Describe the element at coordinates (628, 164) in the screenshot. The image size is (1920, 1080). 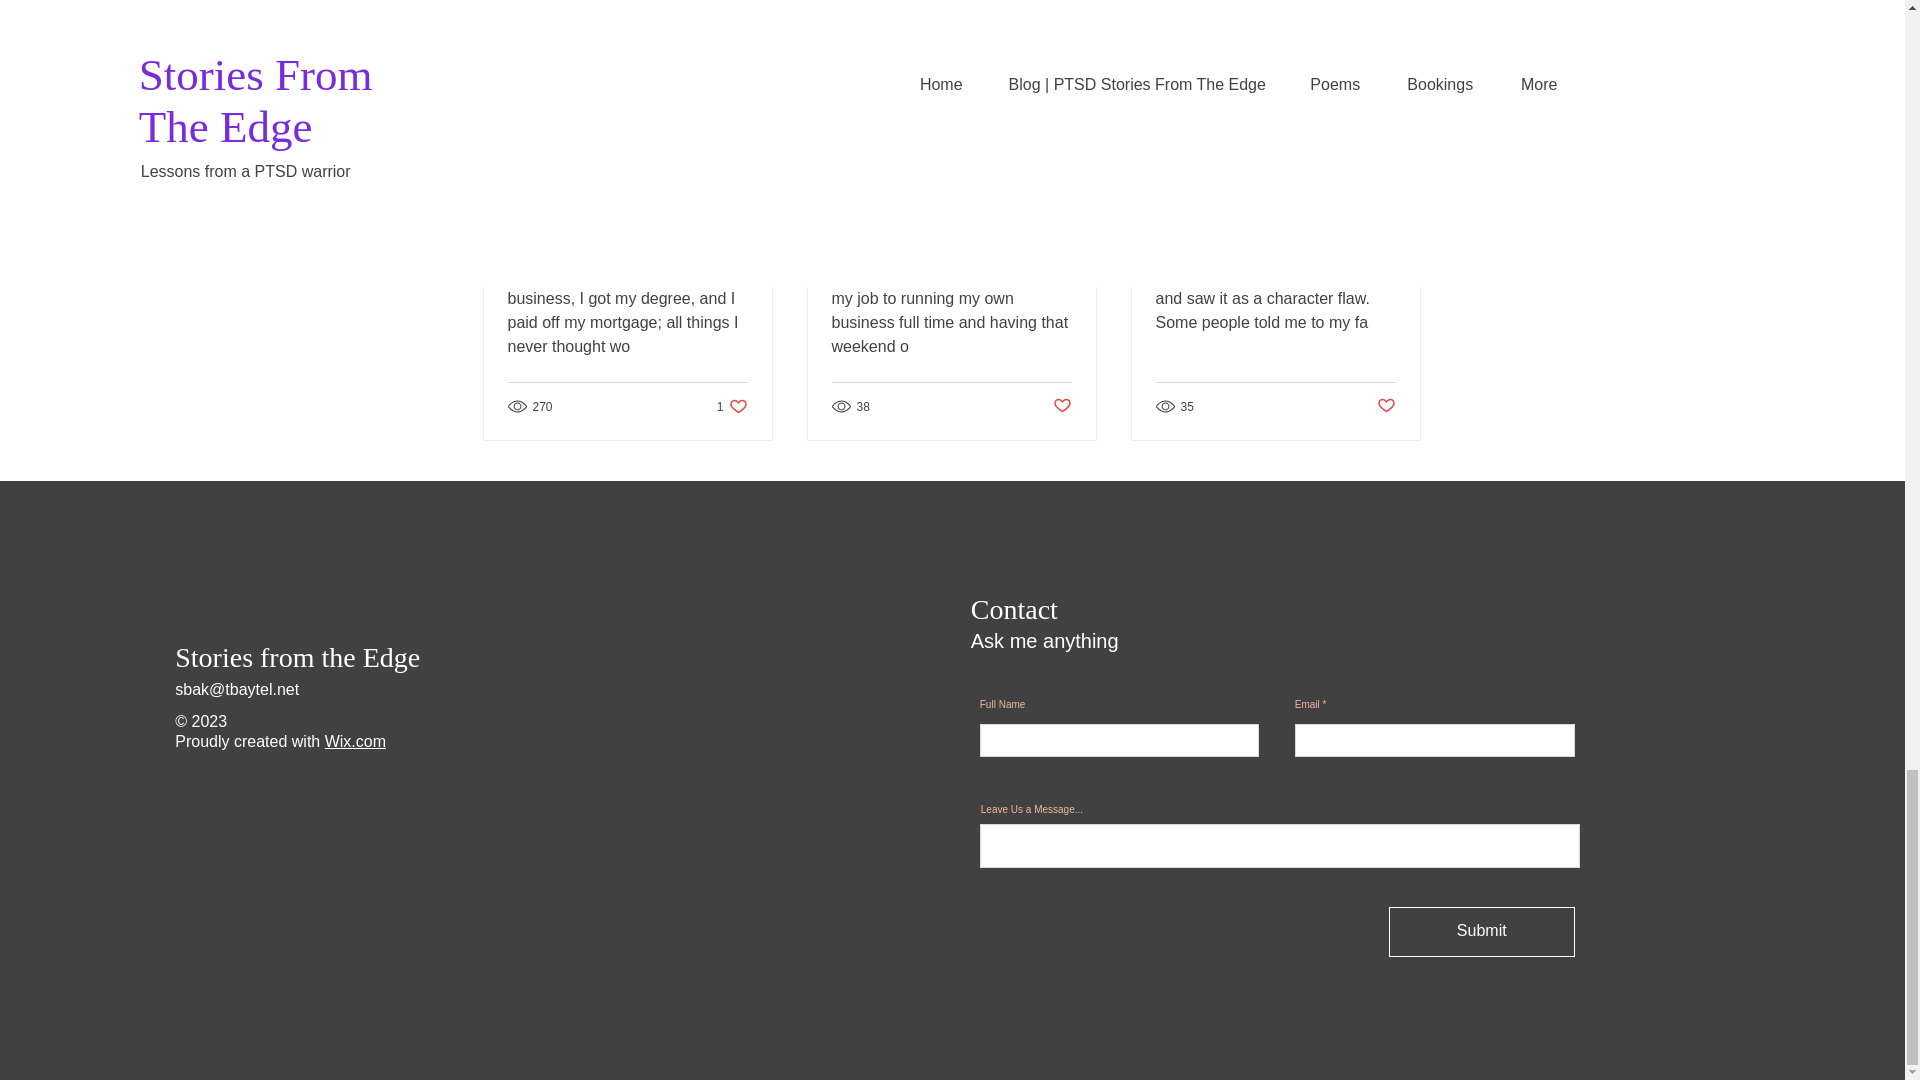
I see `Post not marked as liked` at that location.